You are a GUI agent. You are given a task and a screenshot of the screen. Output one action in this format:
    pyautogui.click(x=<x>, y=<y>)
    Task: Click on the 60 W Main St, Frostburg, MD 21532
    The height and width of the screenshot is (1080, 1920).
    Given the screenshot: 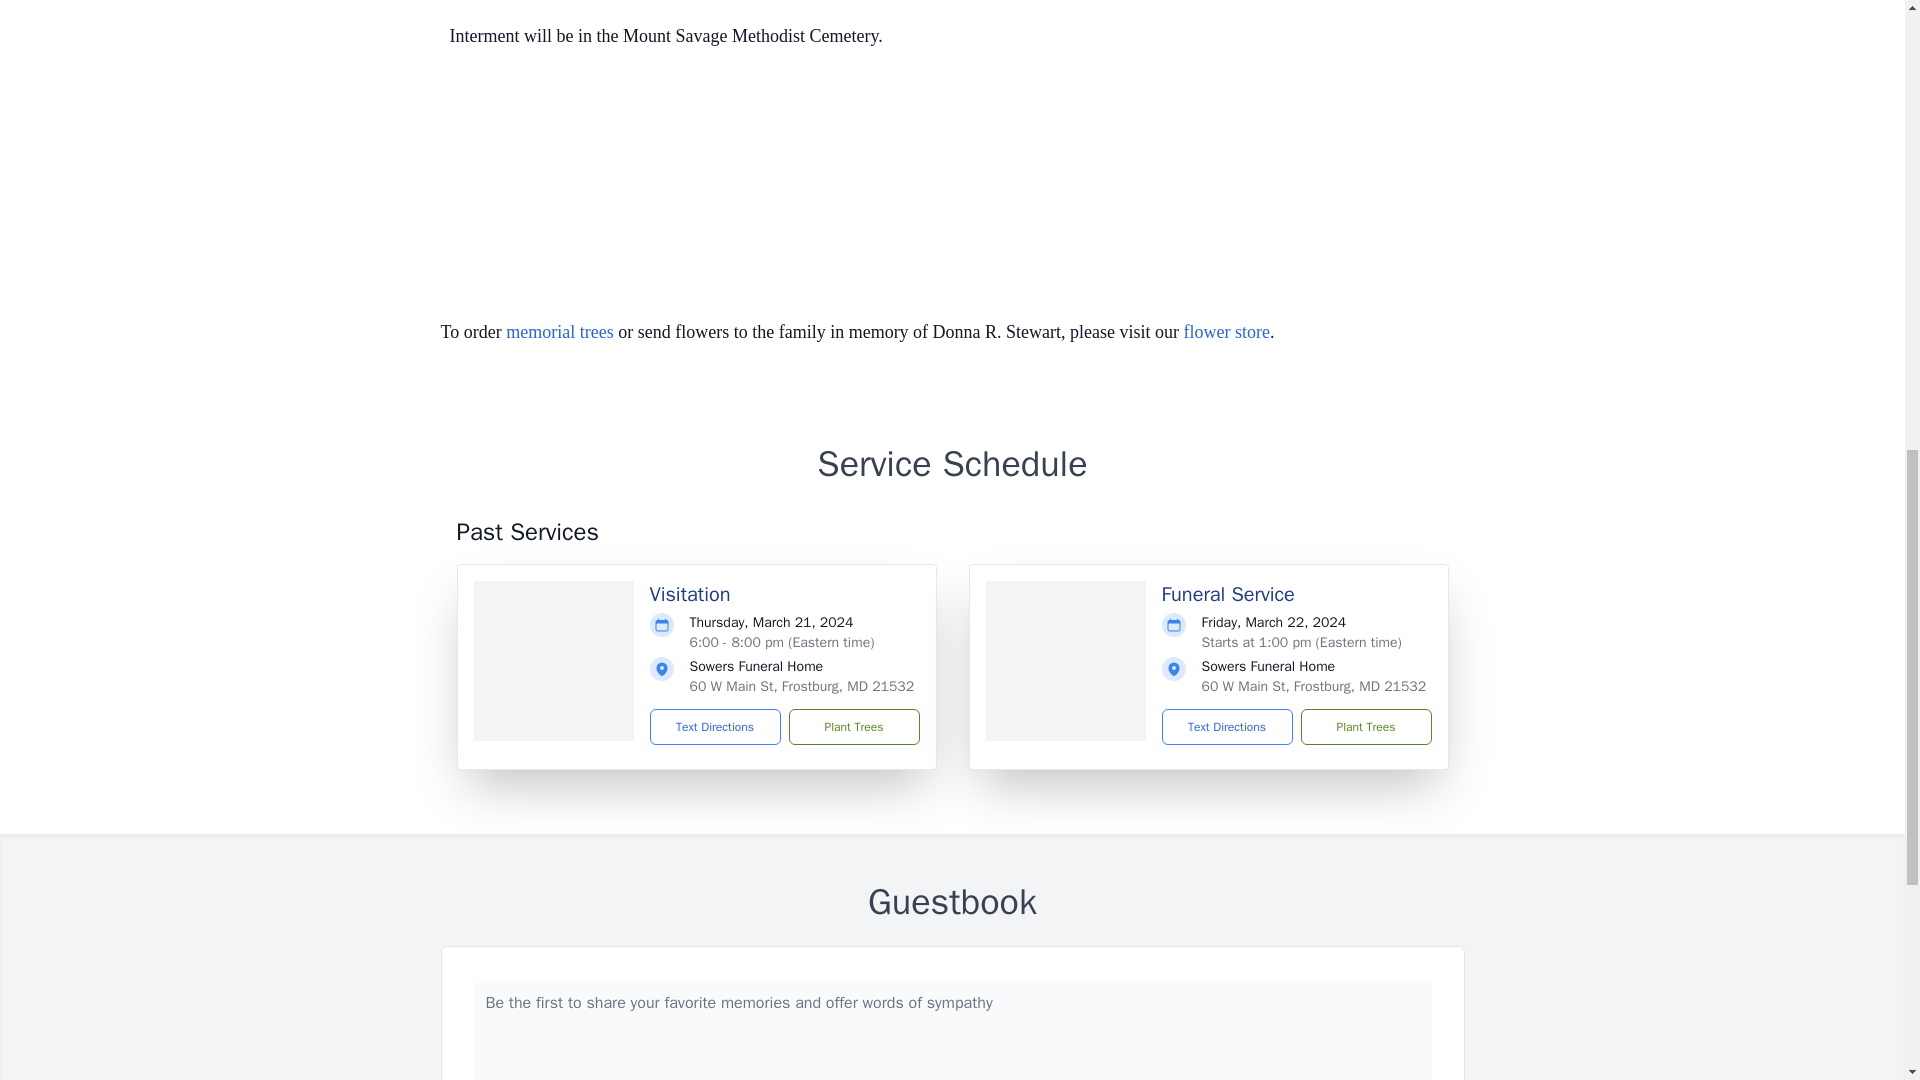 What is the action you would take?
    pyautogui.click(x=802, y=686)
    